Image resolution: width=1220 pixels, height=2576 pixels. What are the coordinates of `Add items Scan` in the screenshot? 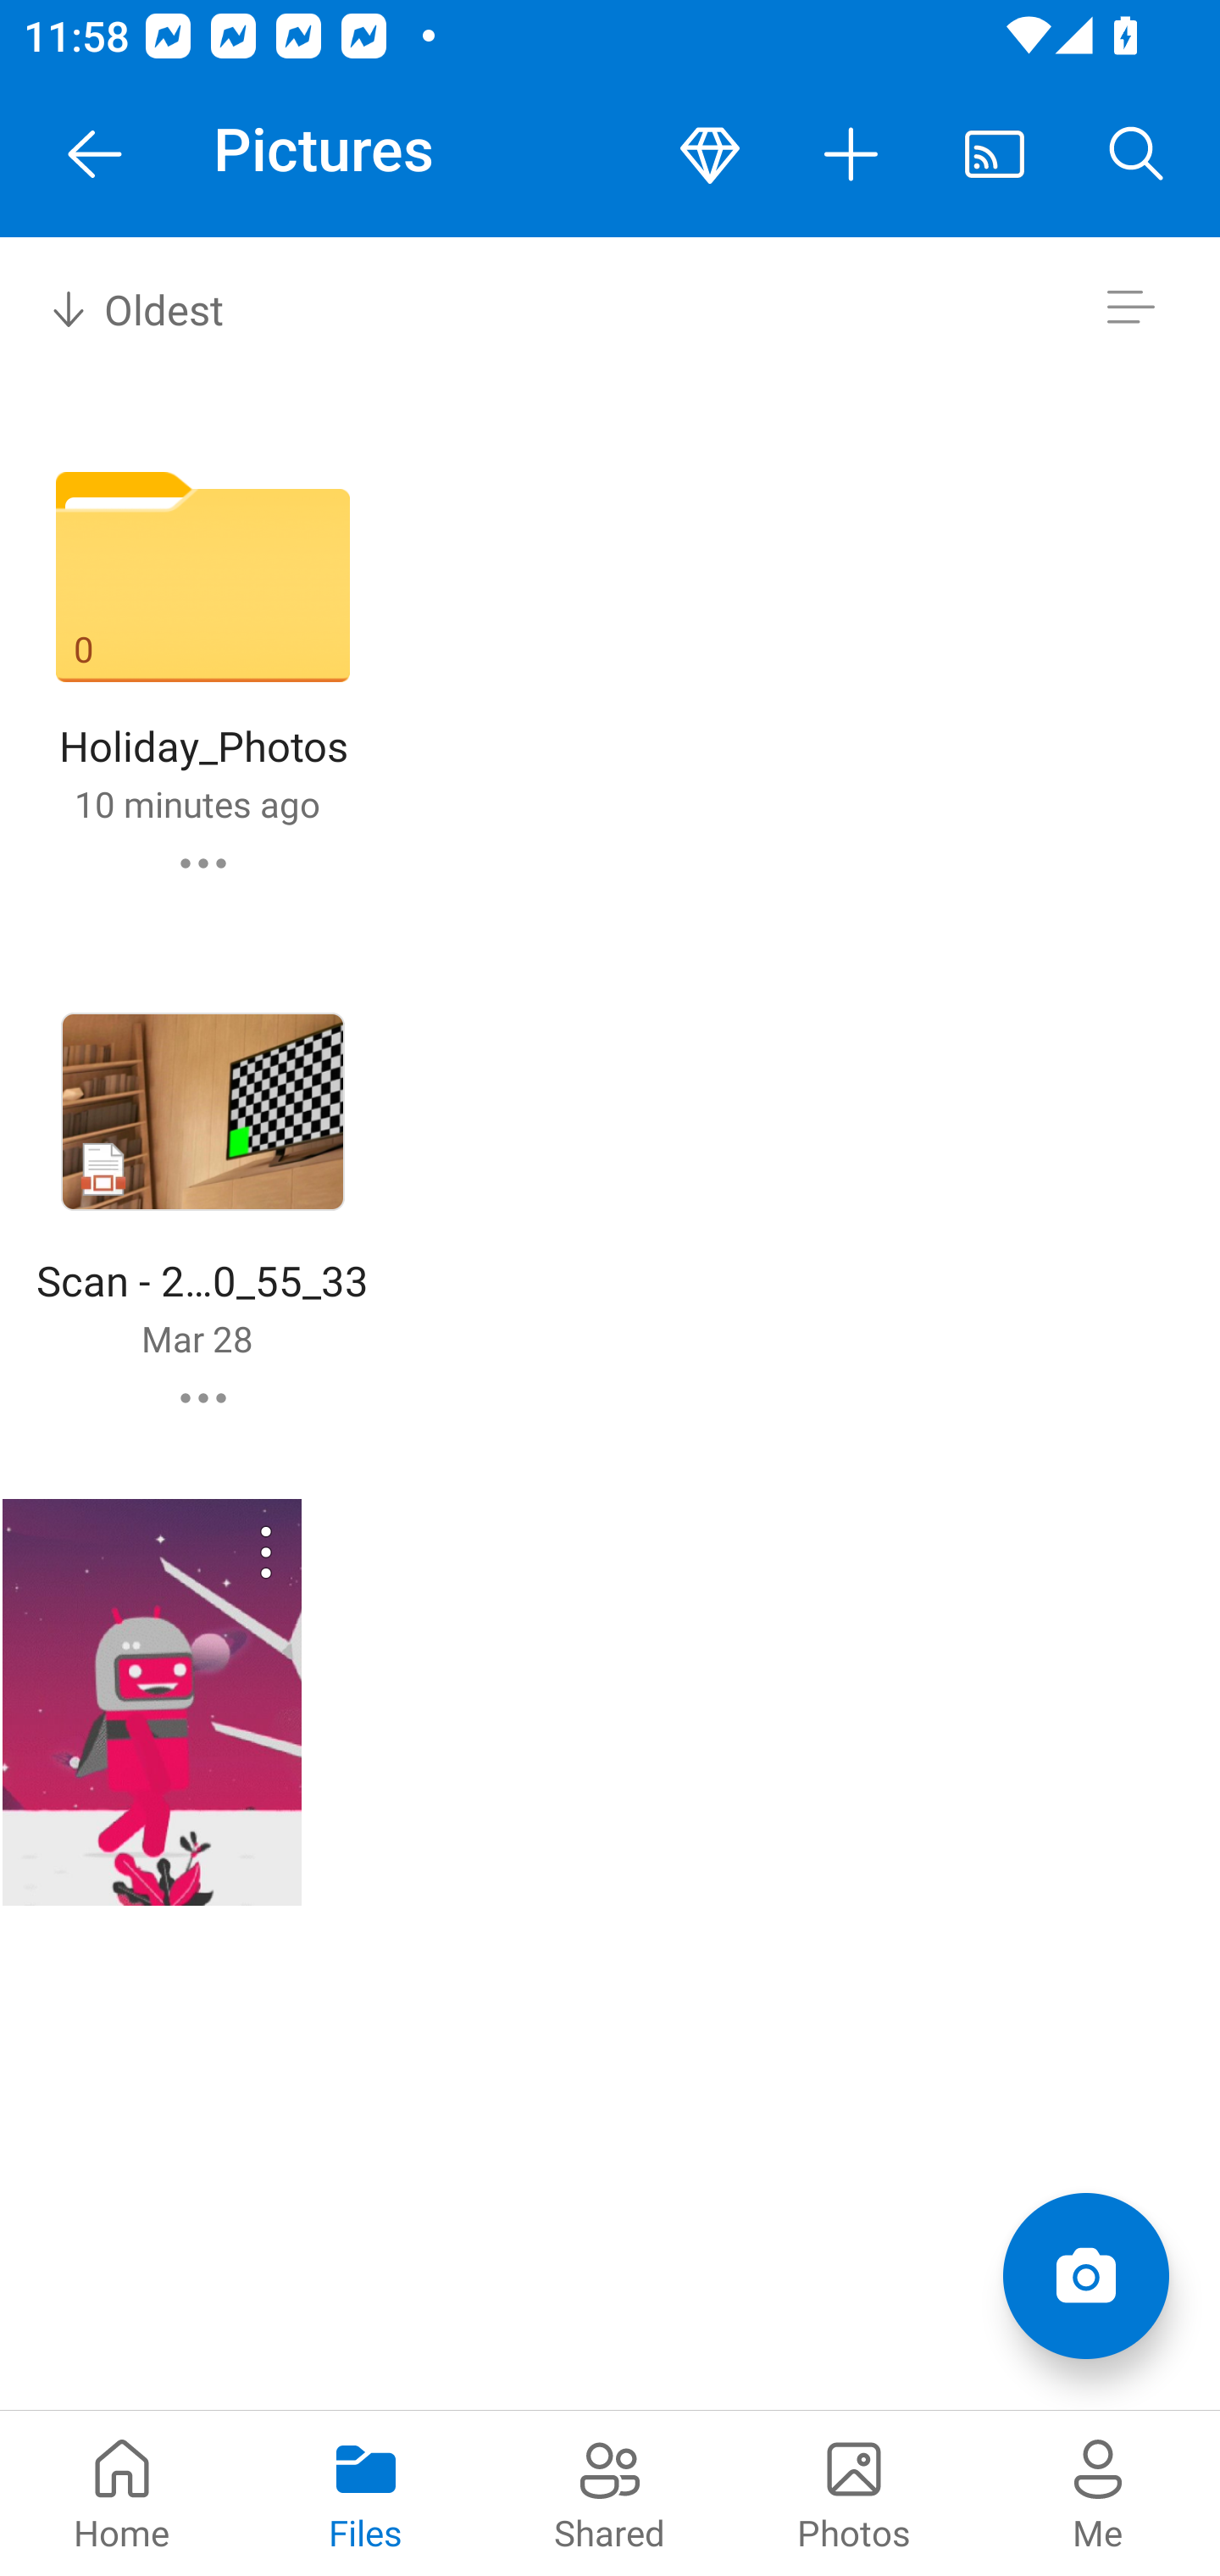 It's located at (1085, 2276).